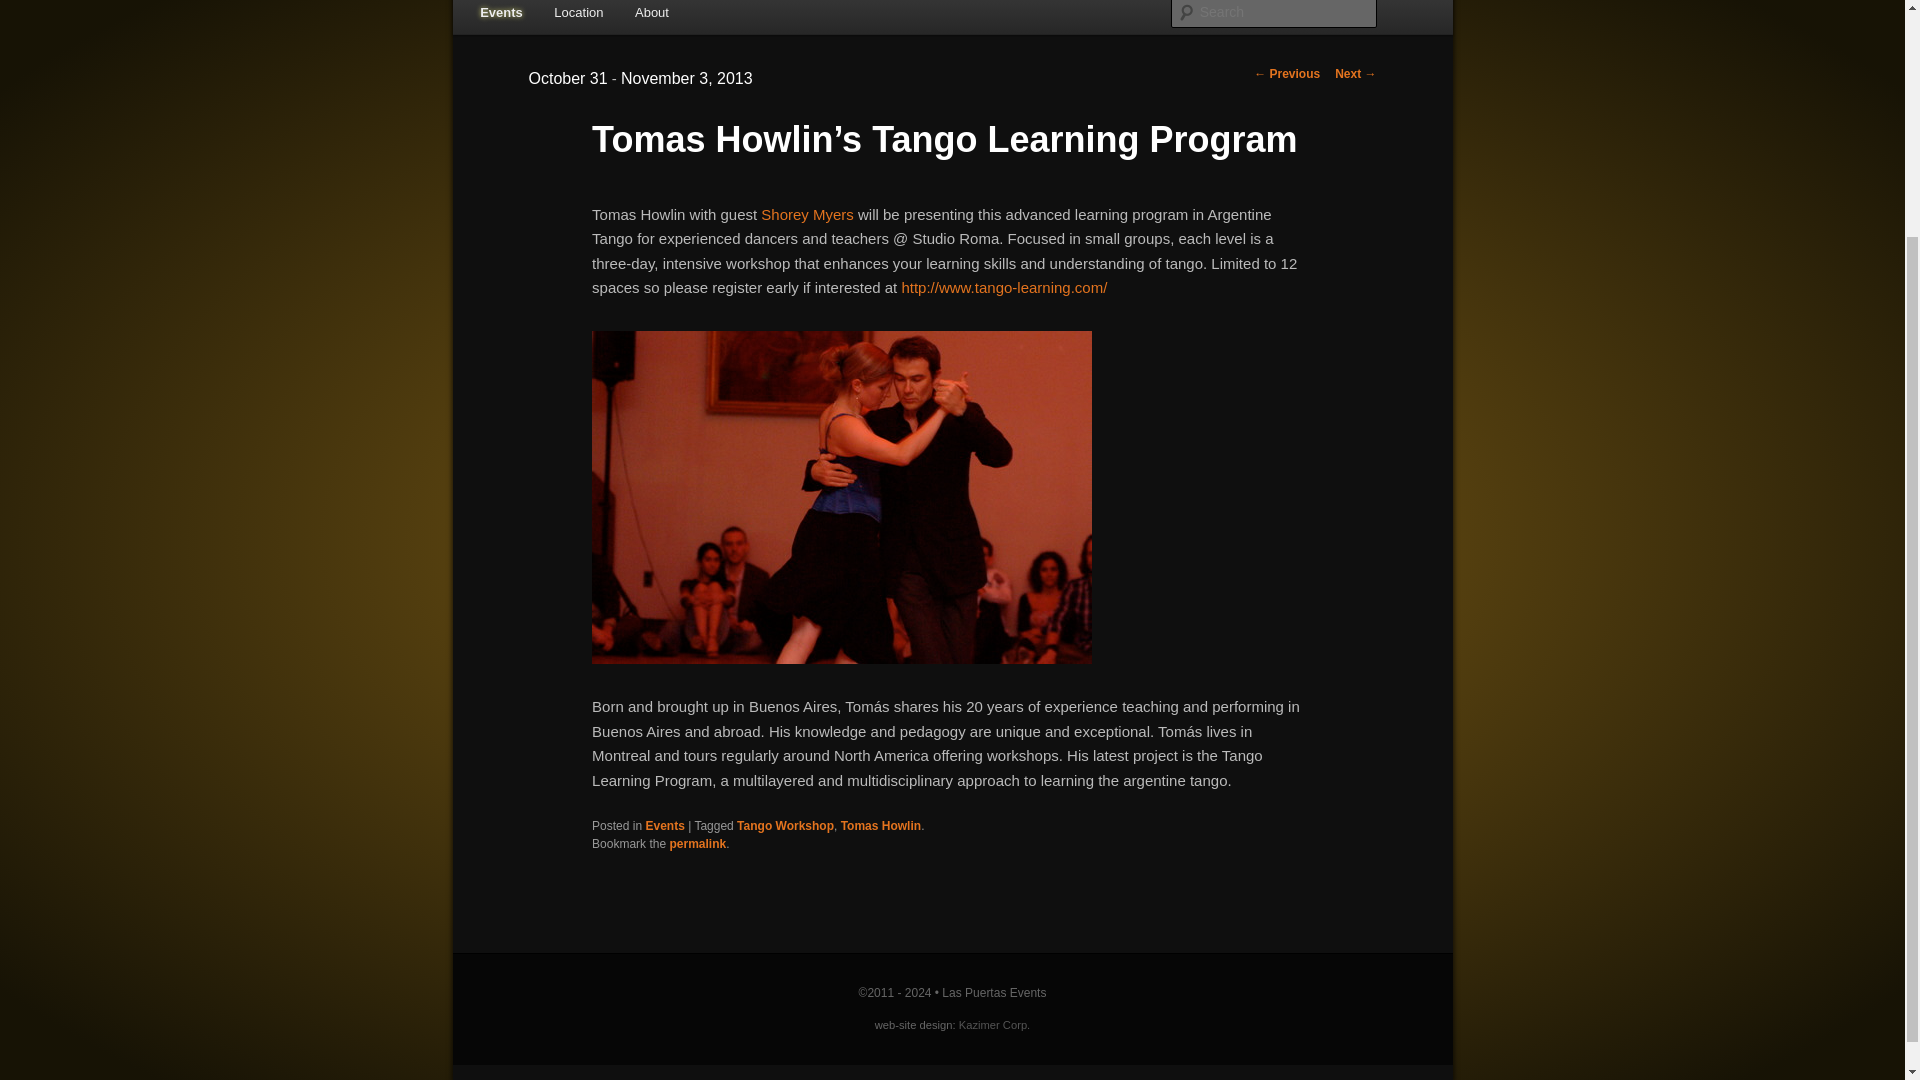 The width and height of the screenshot is (1920, 1080). I want to click on Events, so click(500, 16).